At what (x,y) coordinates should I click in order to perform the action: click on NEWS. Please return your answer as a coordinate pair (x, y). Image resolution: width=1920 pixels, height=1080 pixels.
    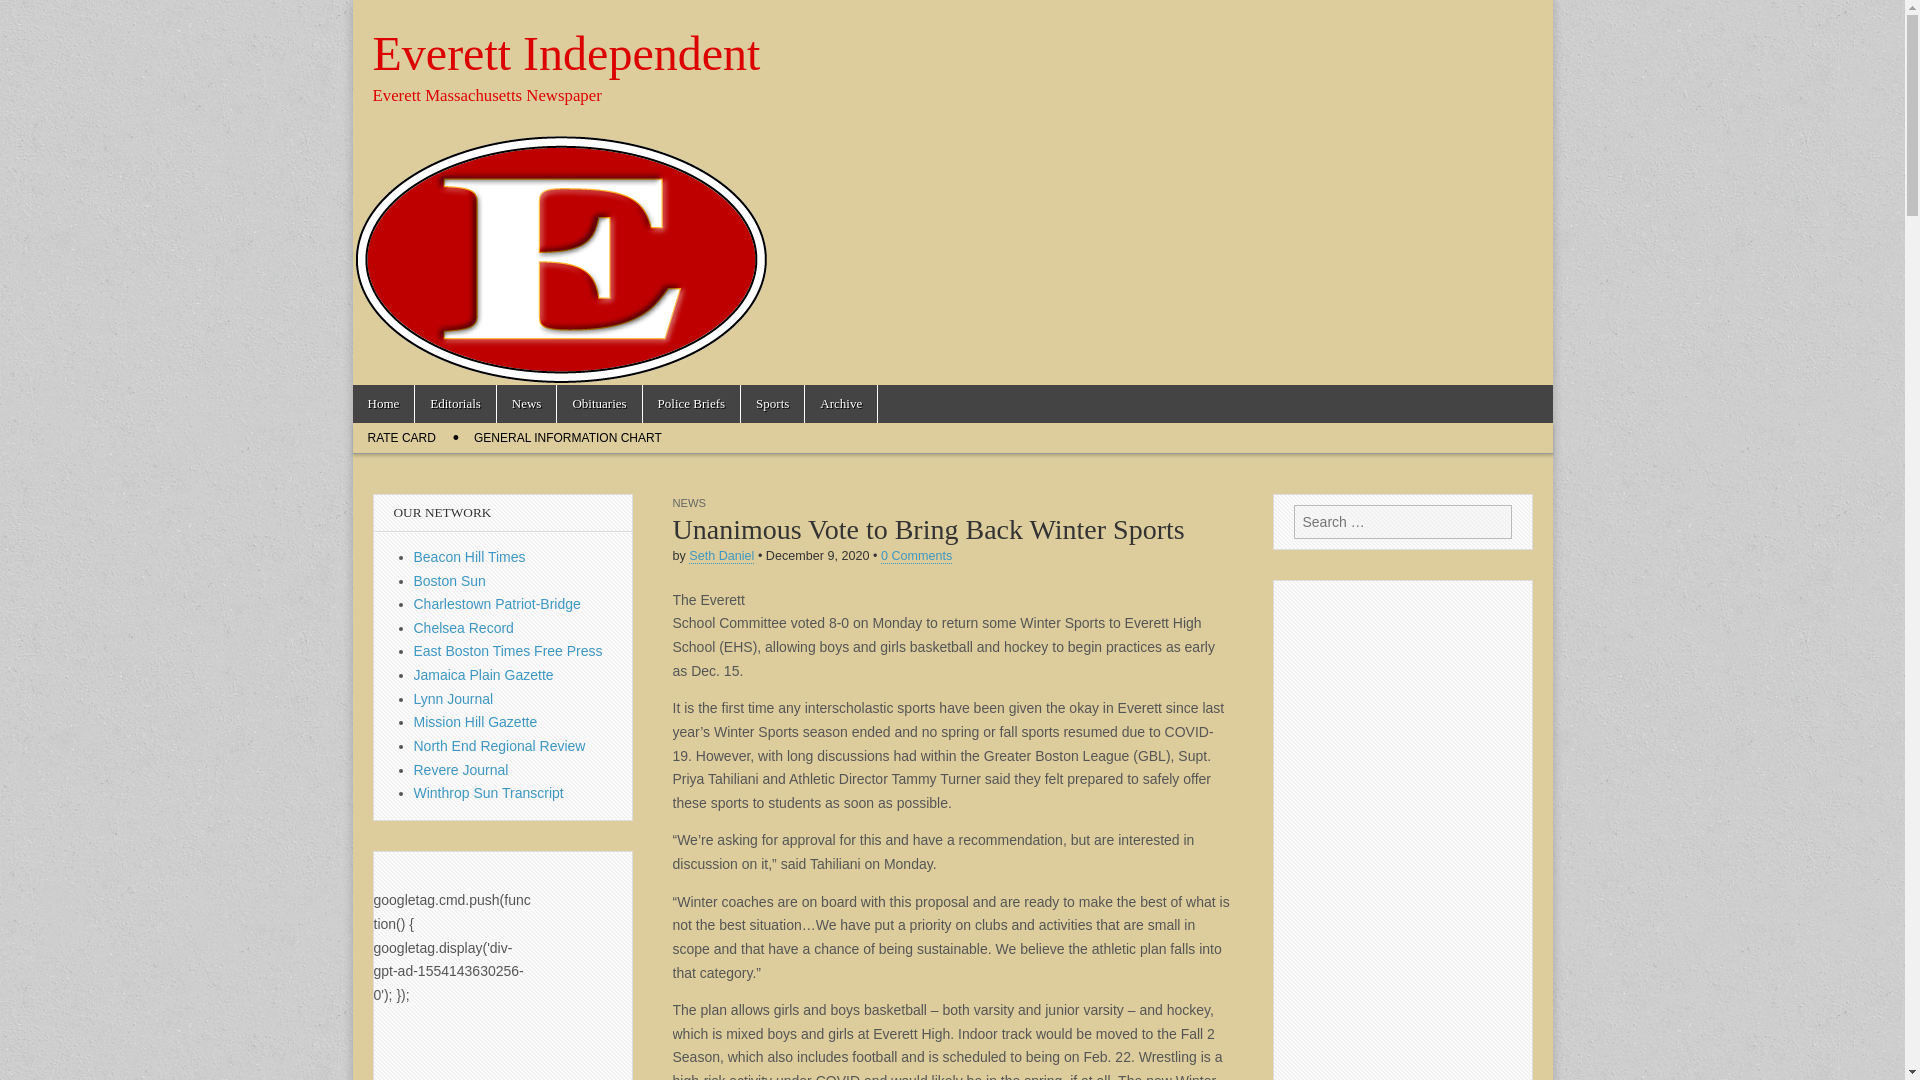
    Looking at the image, I should click on (689, 502).